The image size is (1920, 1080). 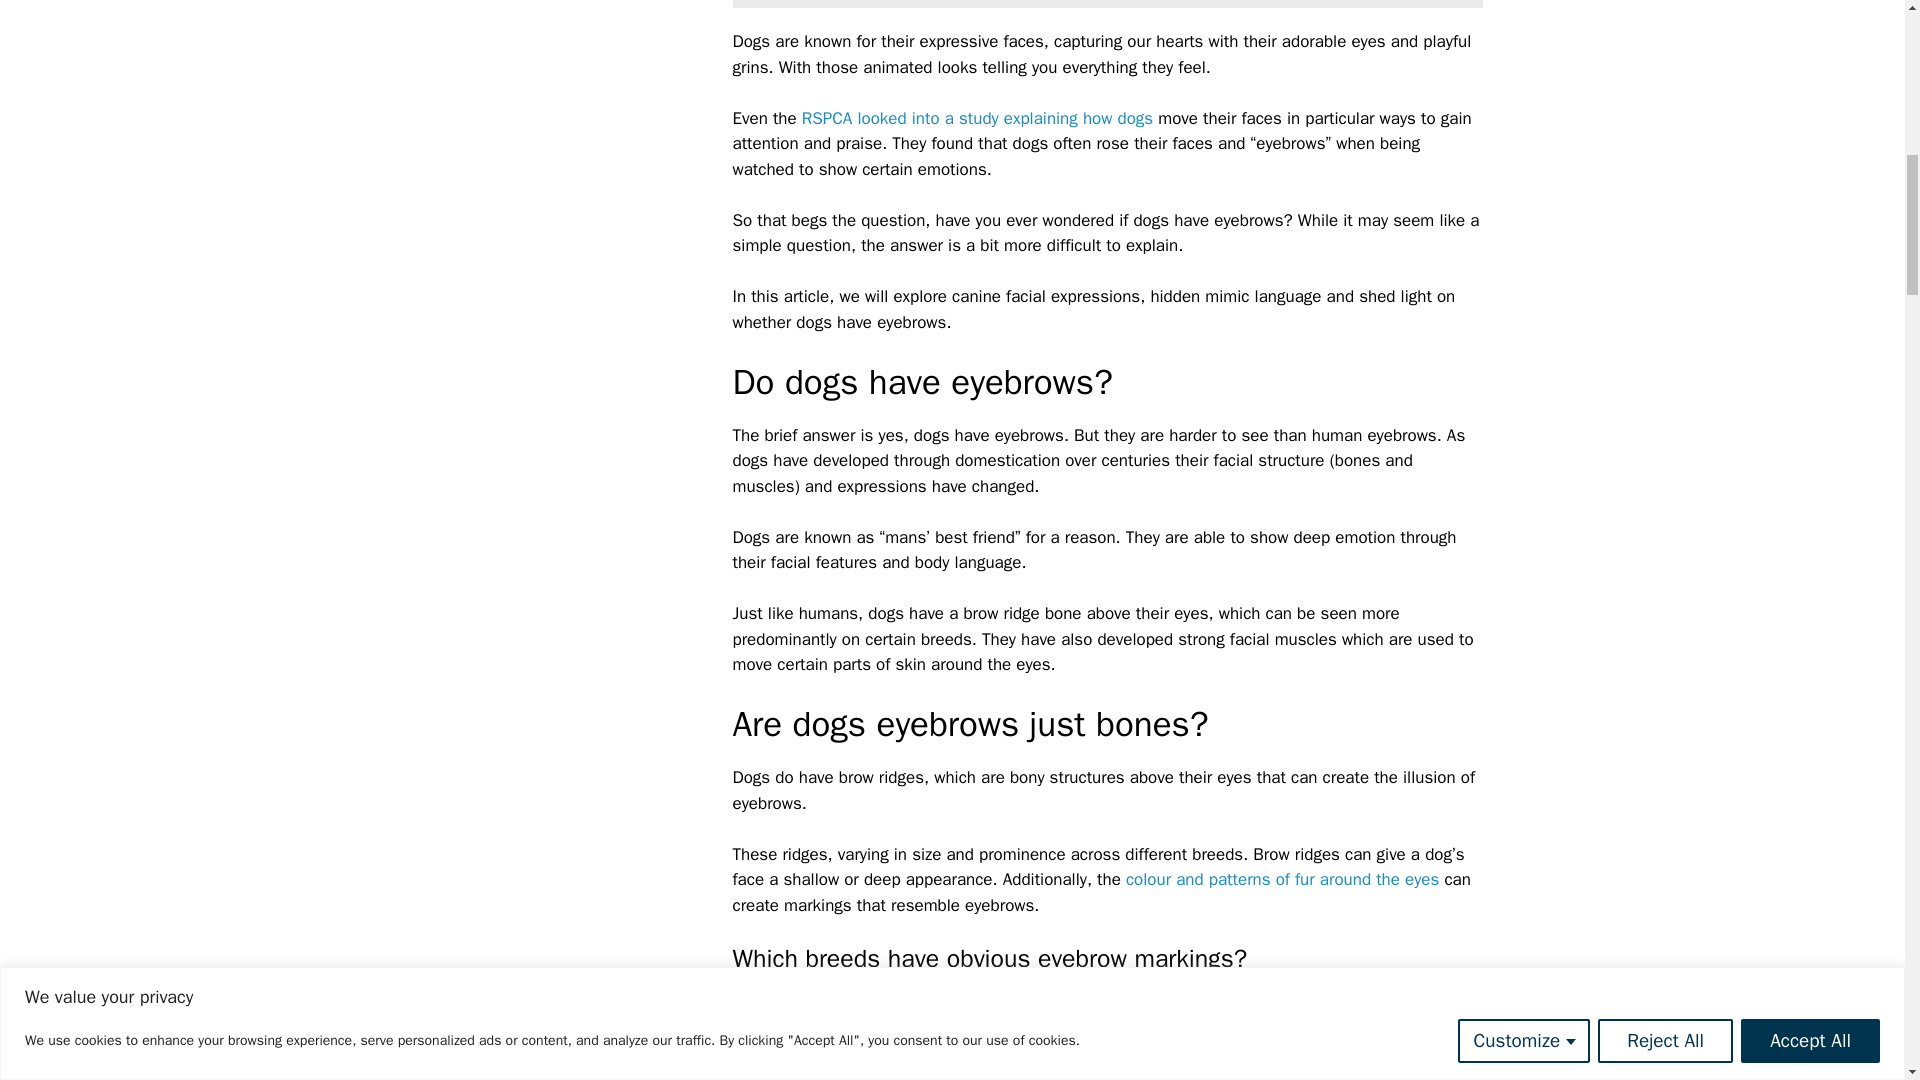 I want to click on RSPCA looked into a study explaining how dogs, so click(x=978, y=118).